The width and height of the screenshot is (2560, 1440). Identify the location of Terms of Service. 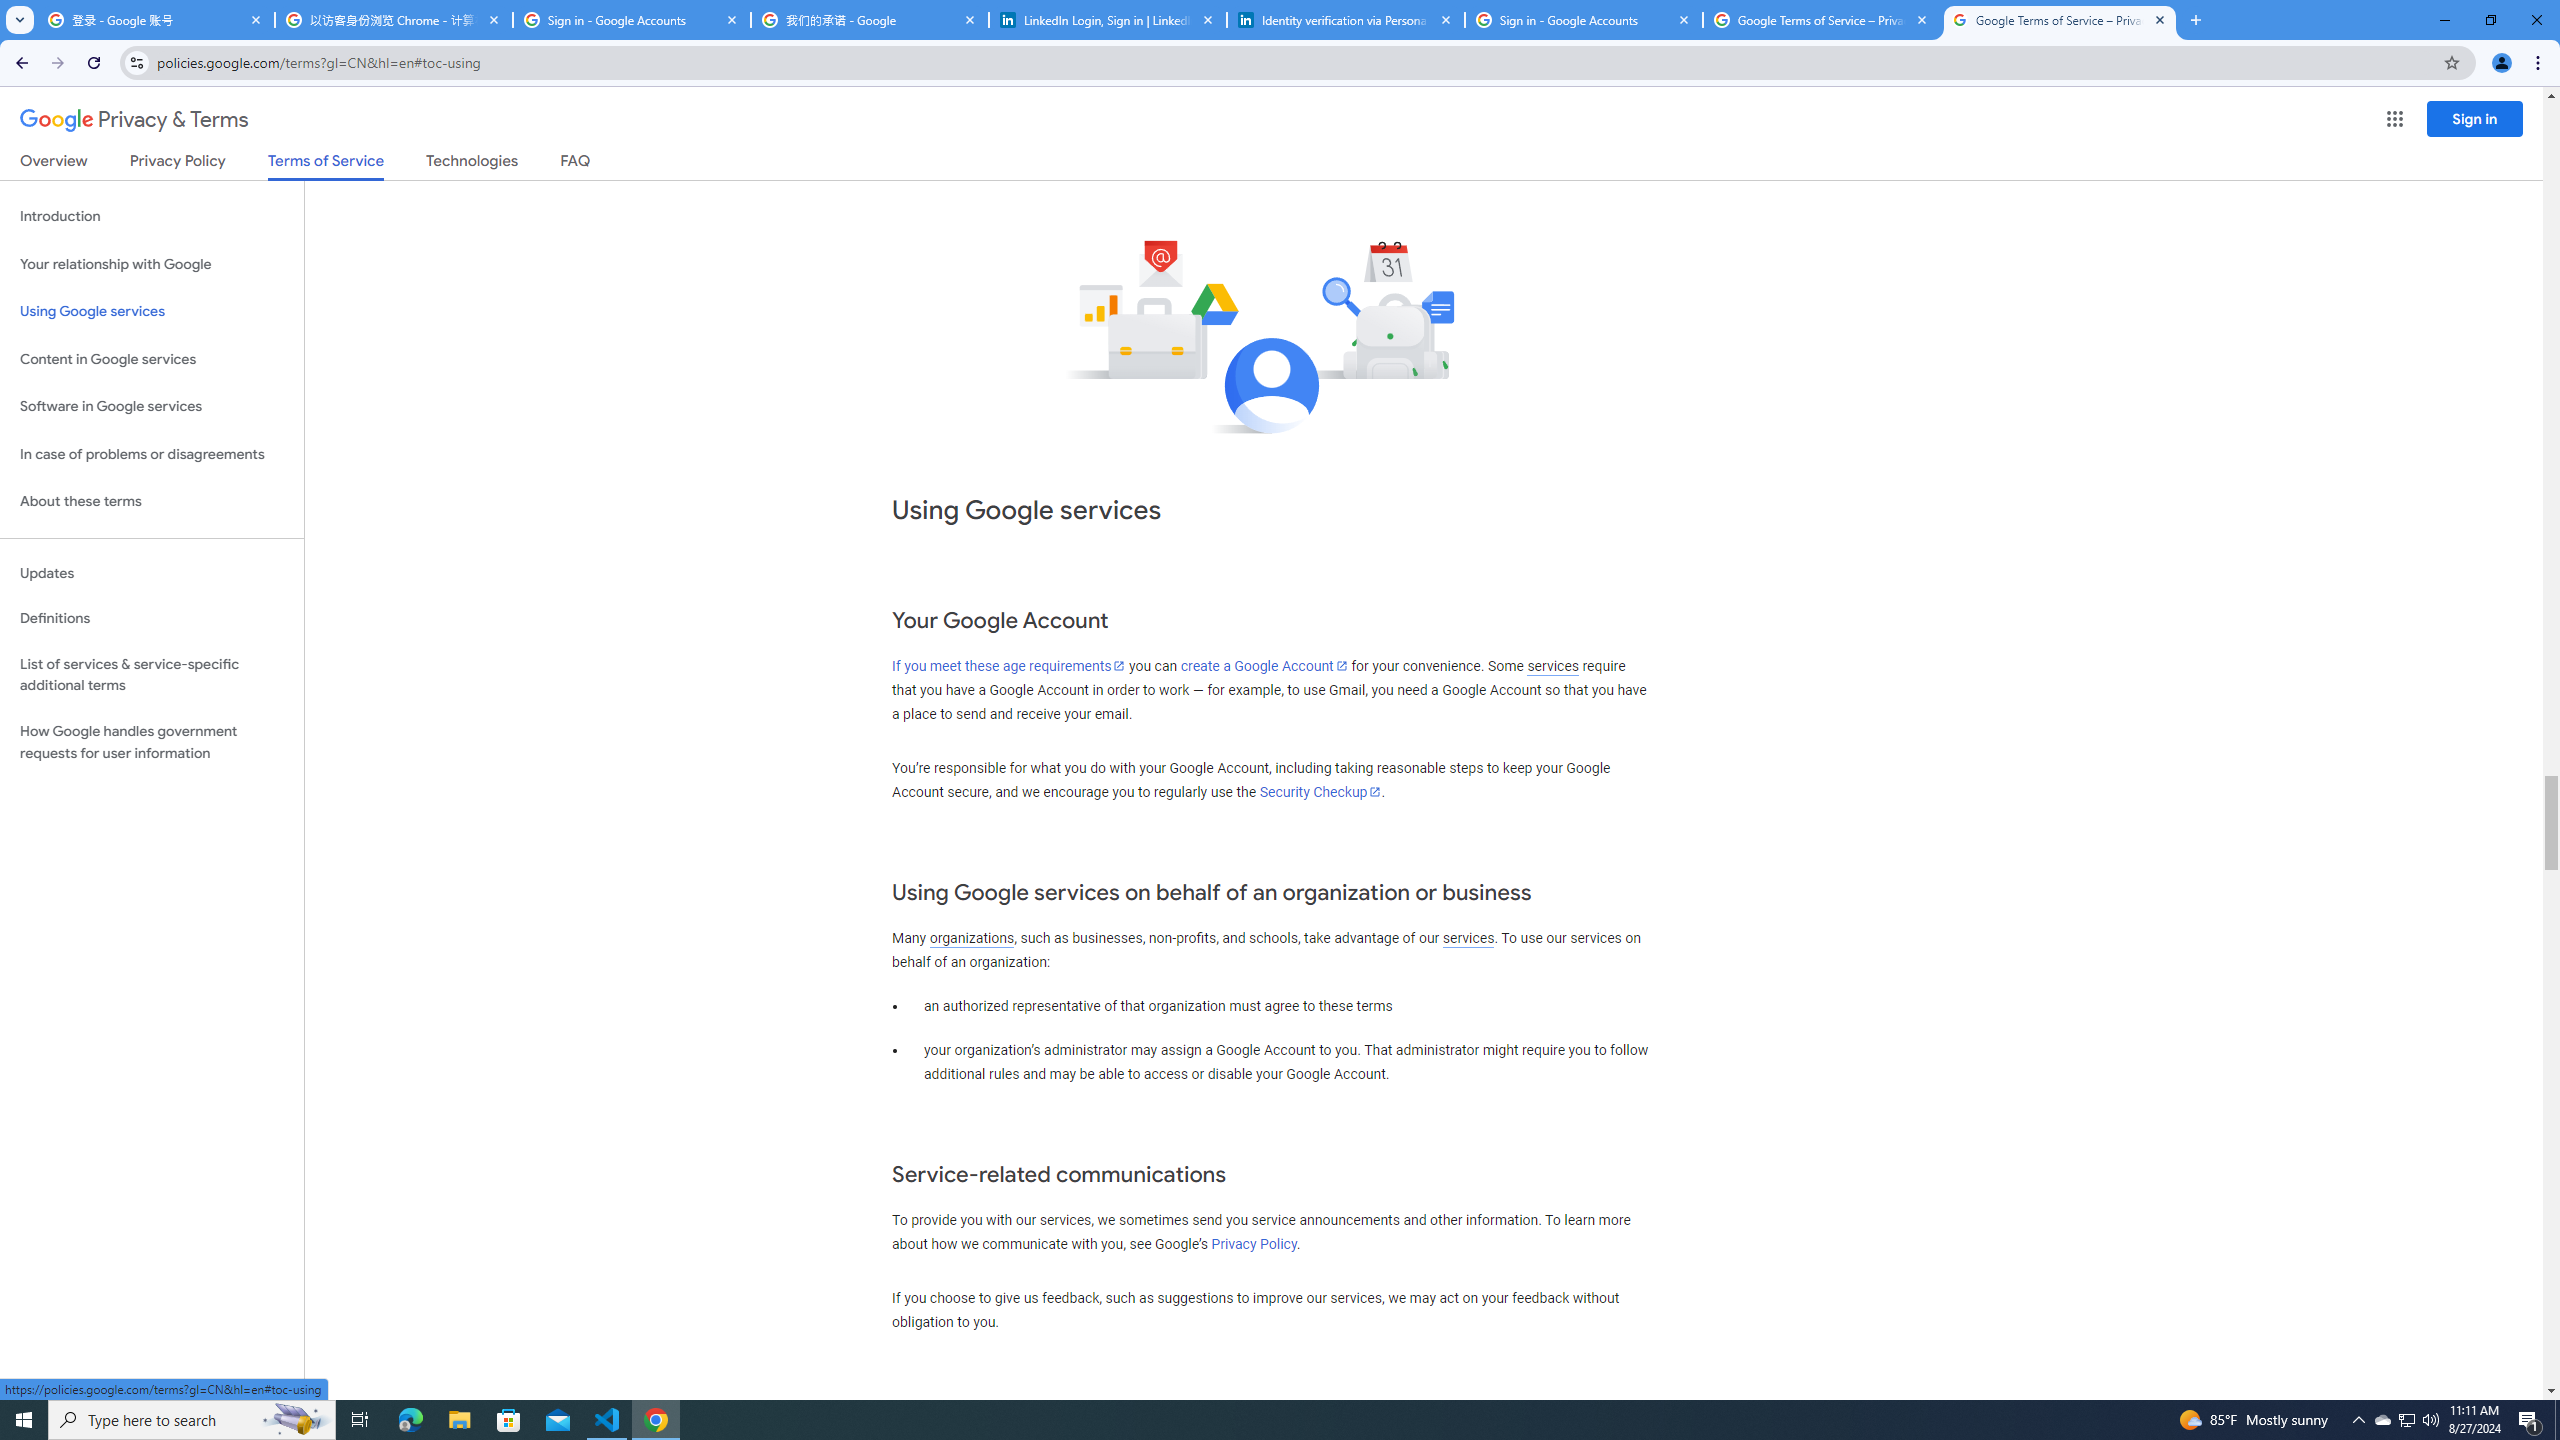
(325, 166).